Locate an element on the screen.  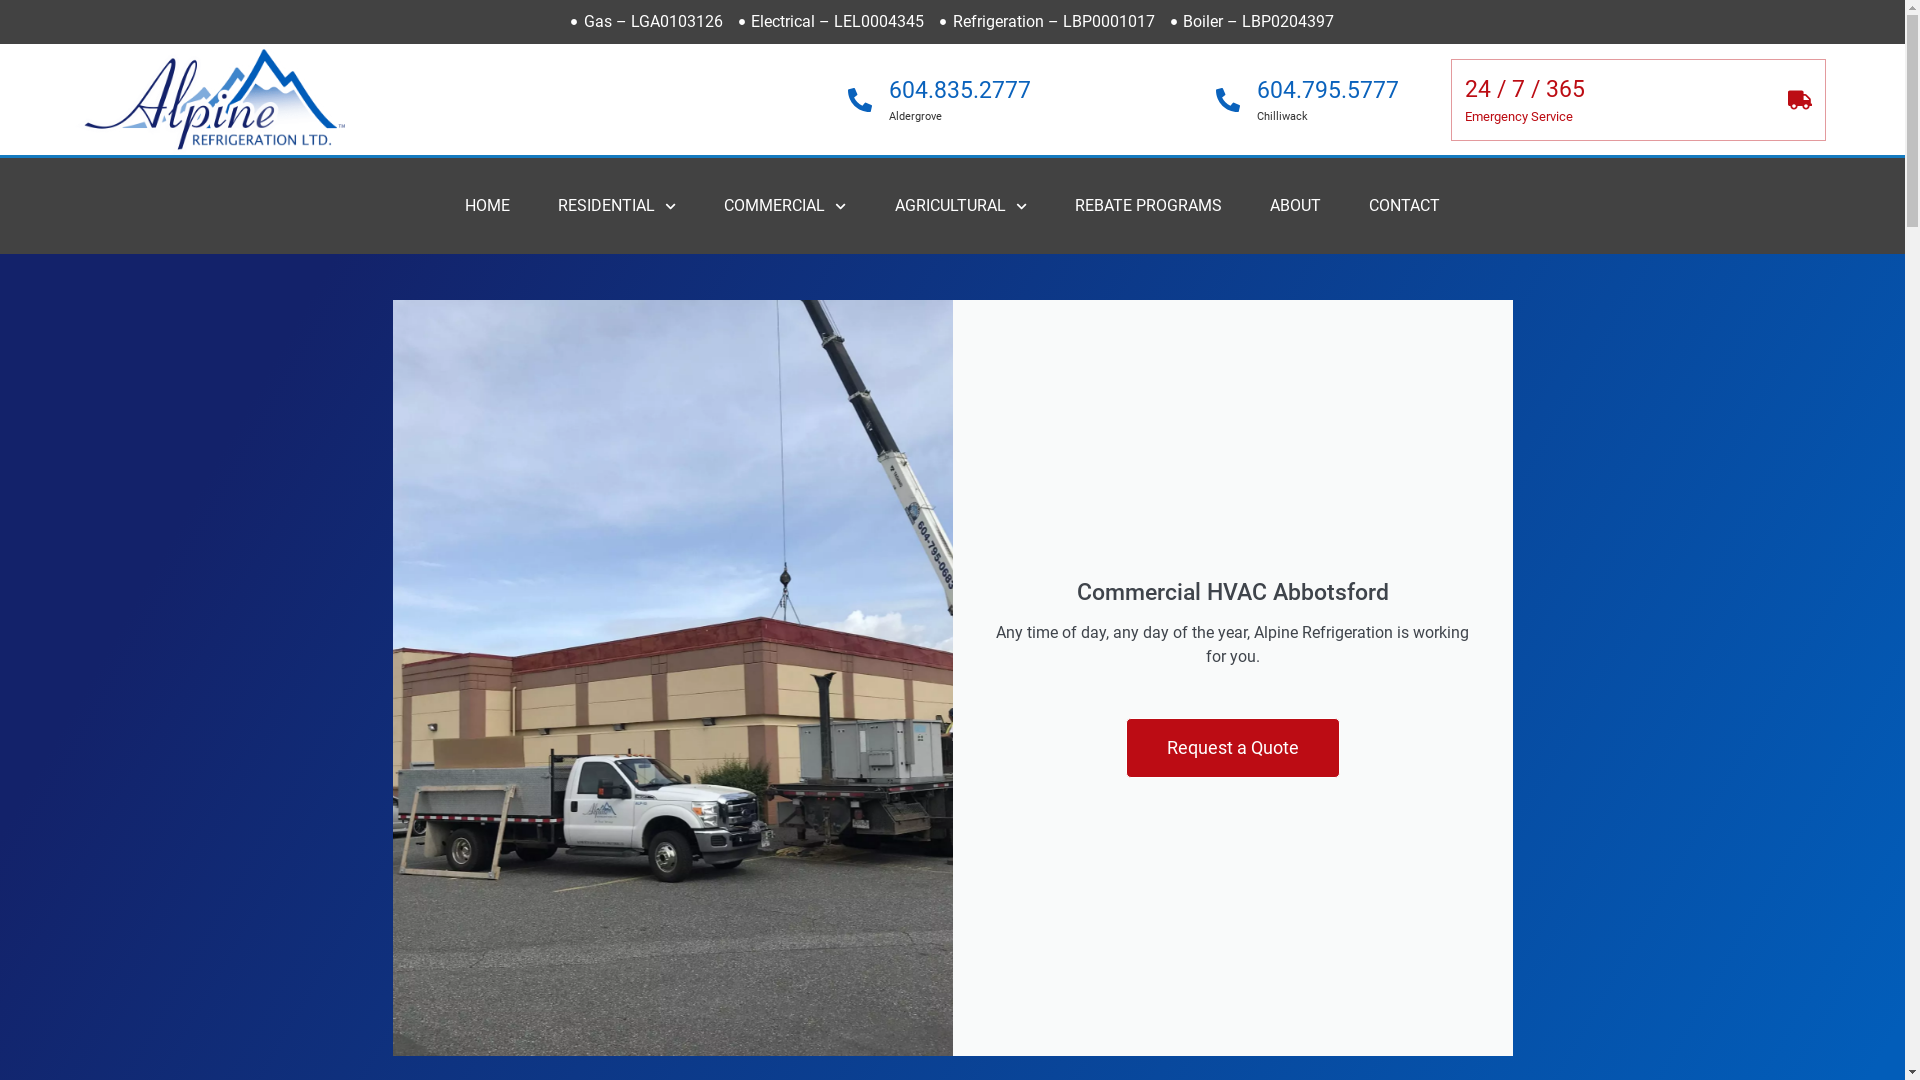
HOME is located at coordinates (488, 206).